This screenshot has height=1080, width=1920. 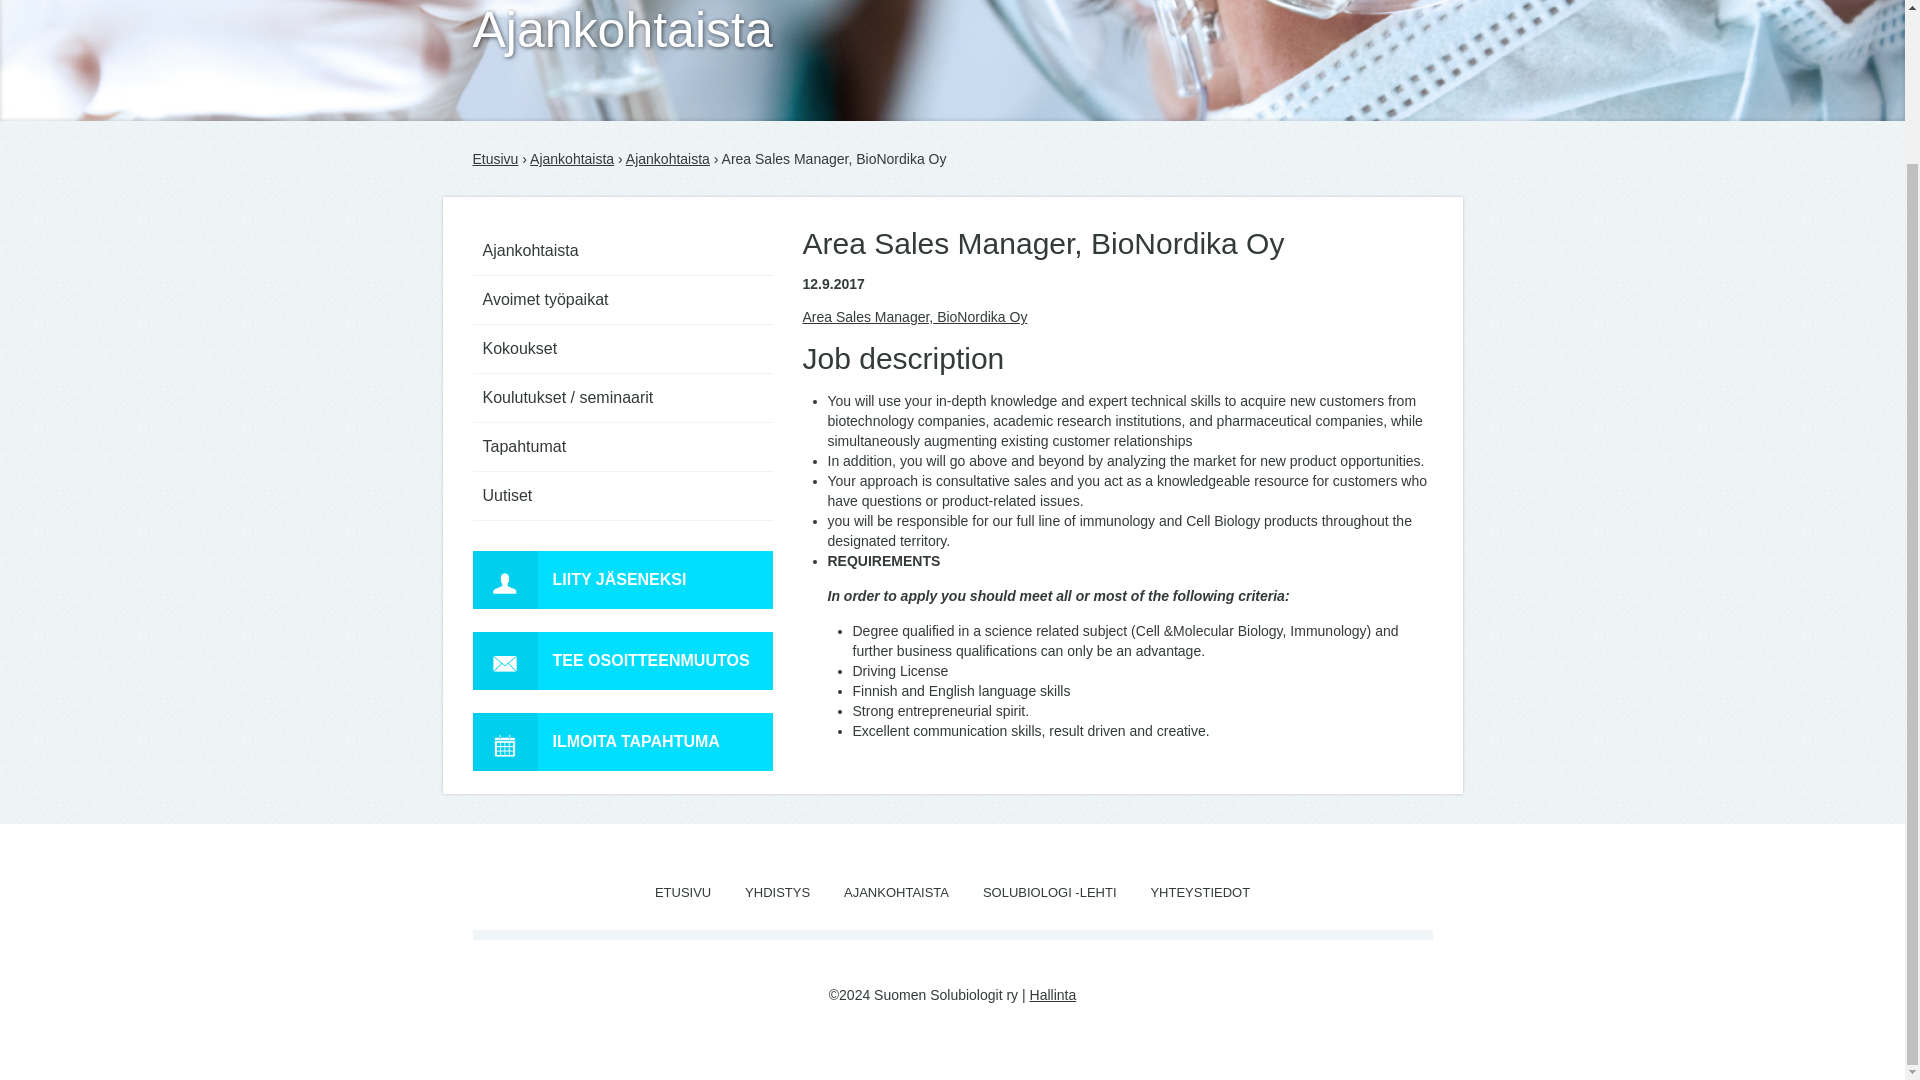 I want to click on AJANKOHTAISTA, so click(x=896, y=892).